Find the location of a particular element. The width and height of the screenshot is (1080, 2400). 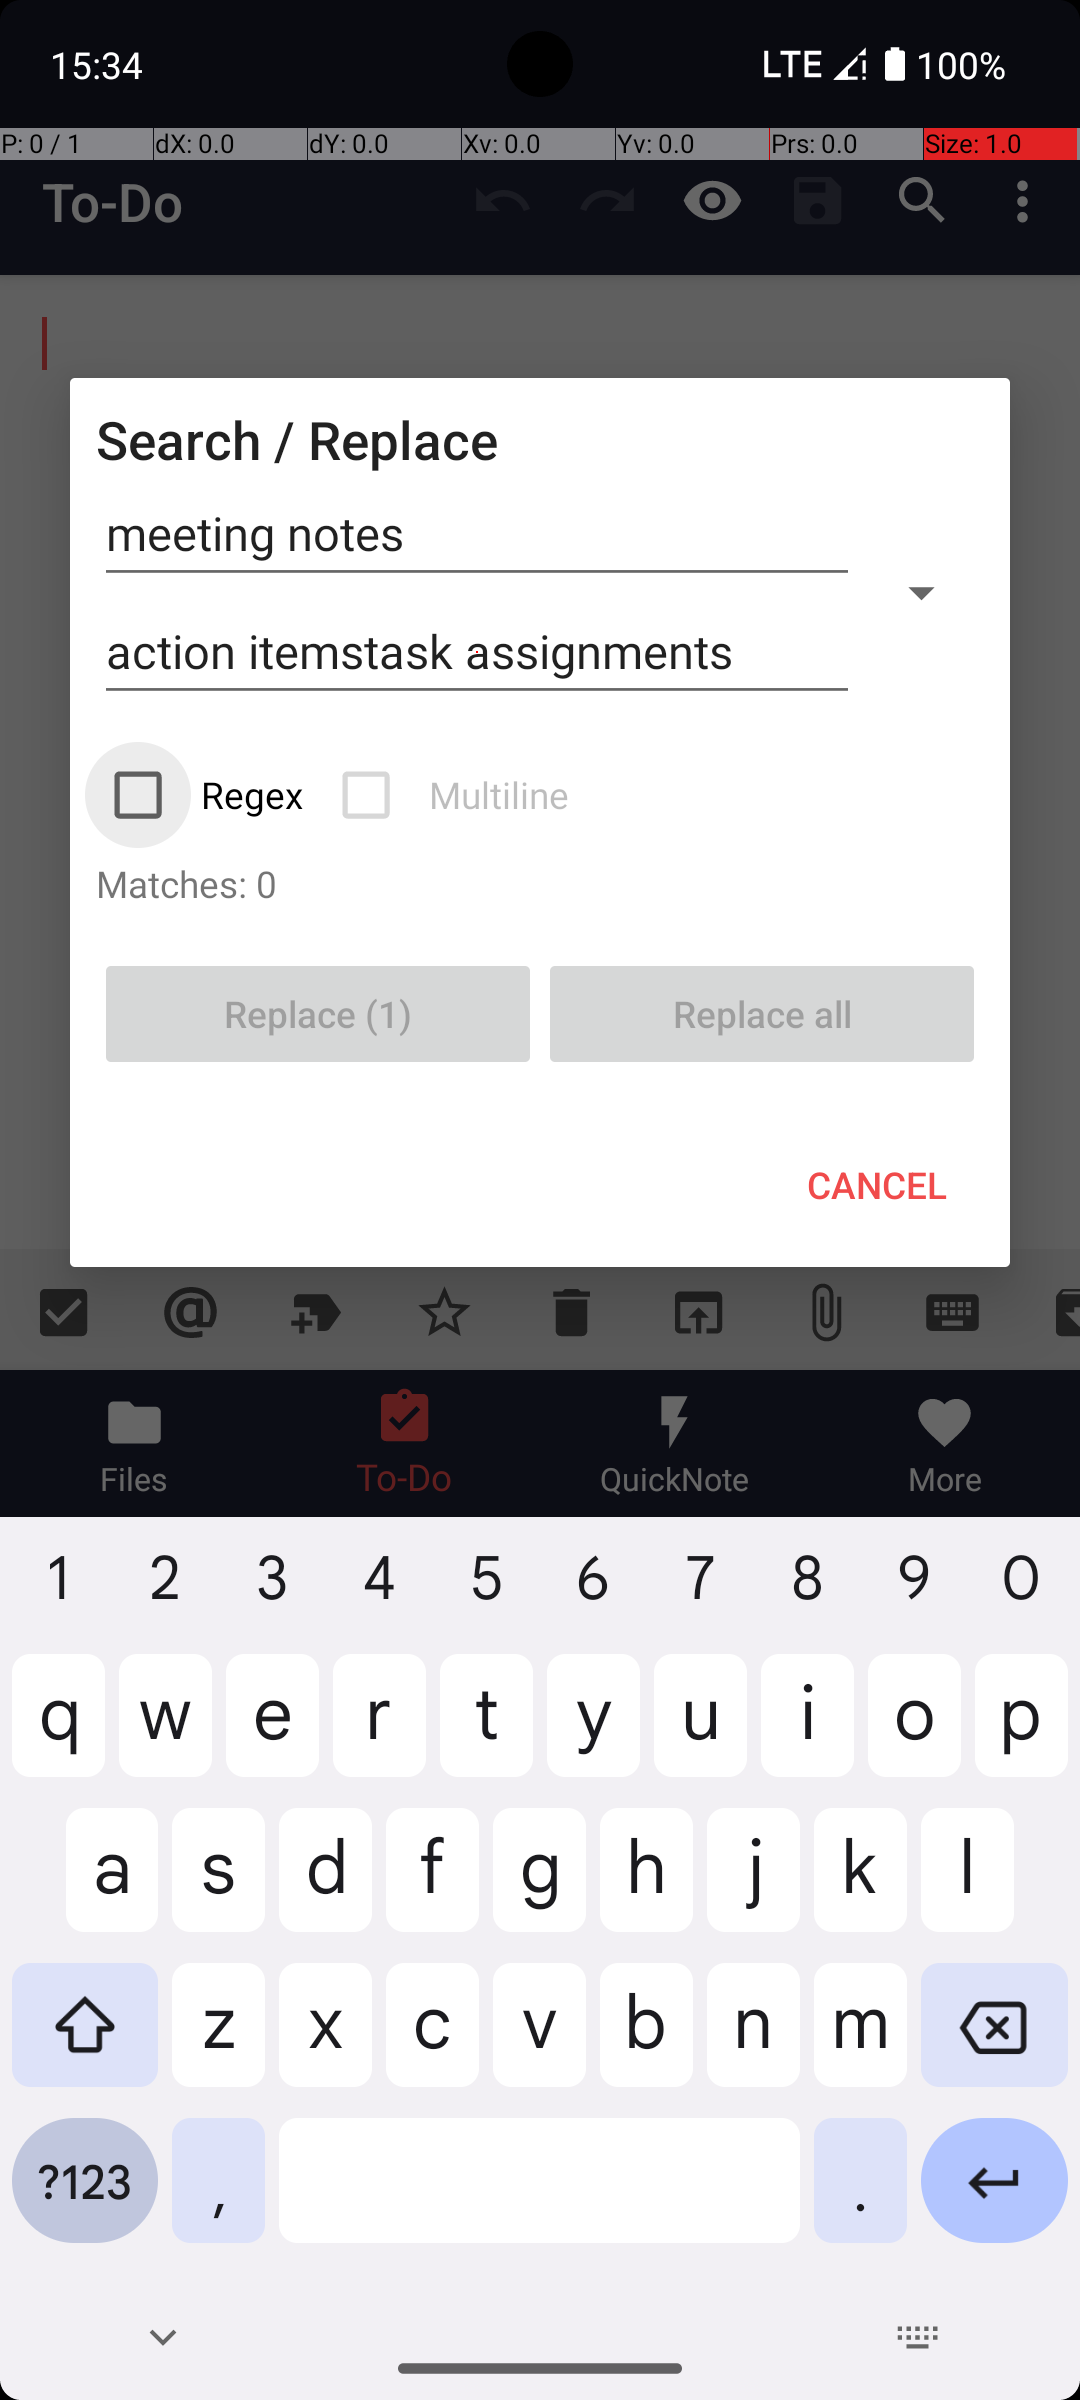

action itemstask assignments is located at coordinates (477, 652).